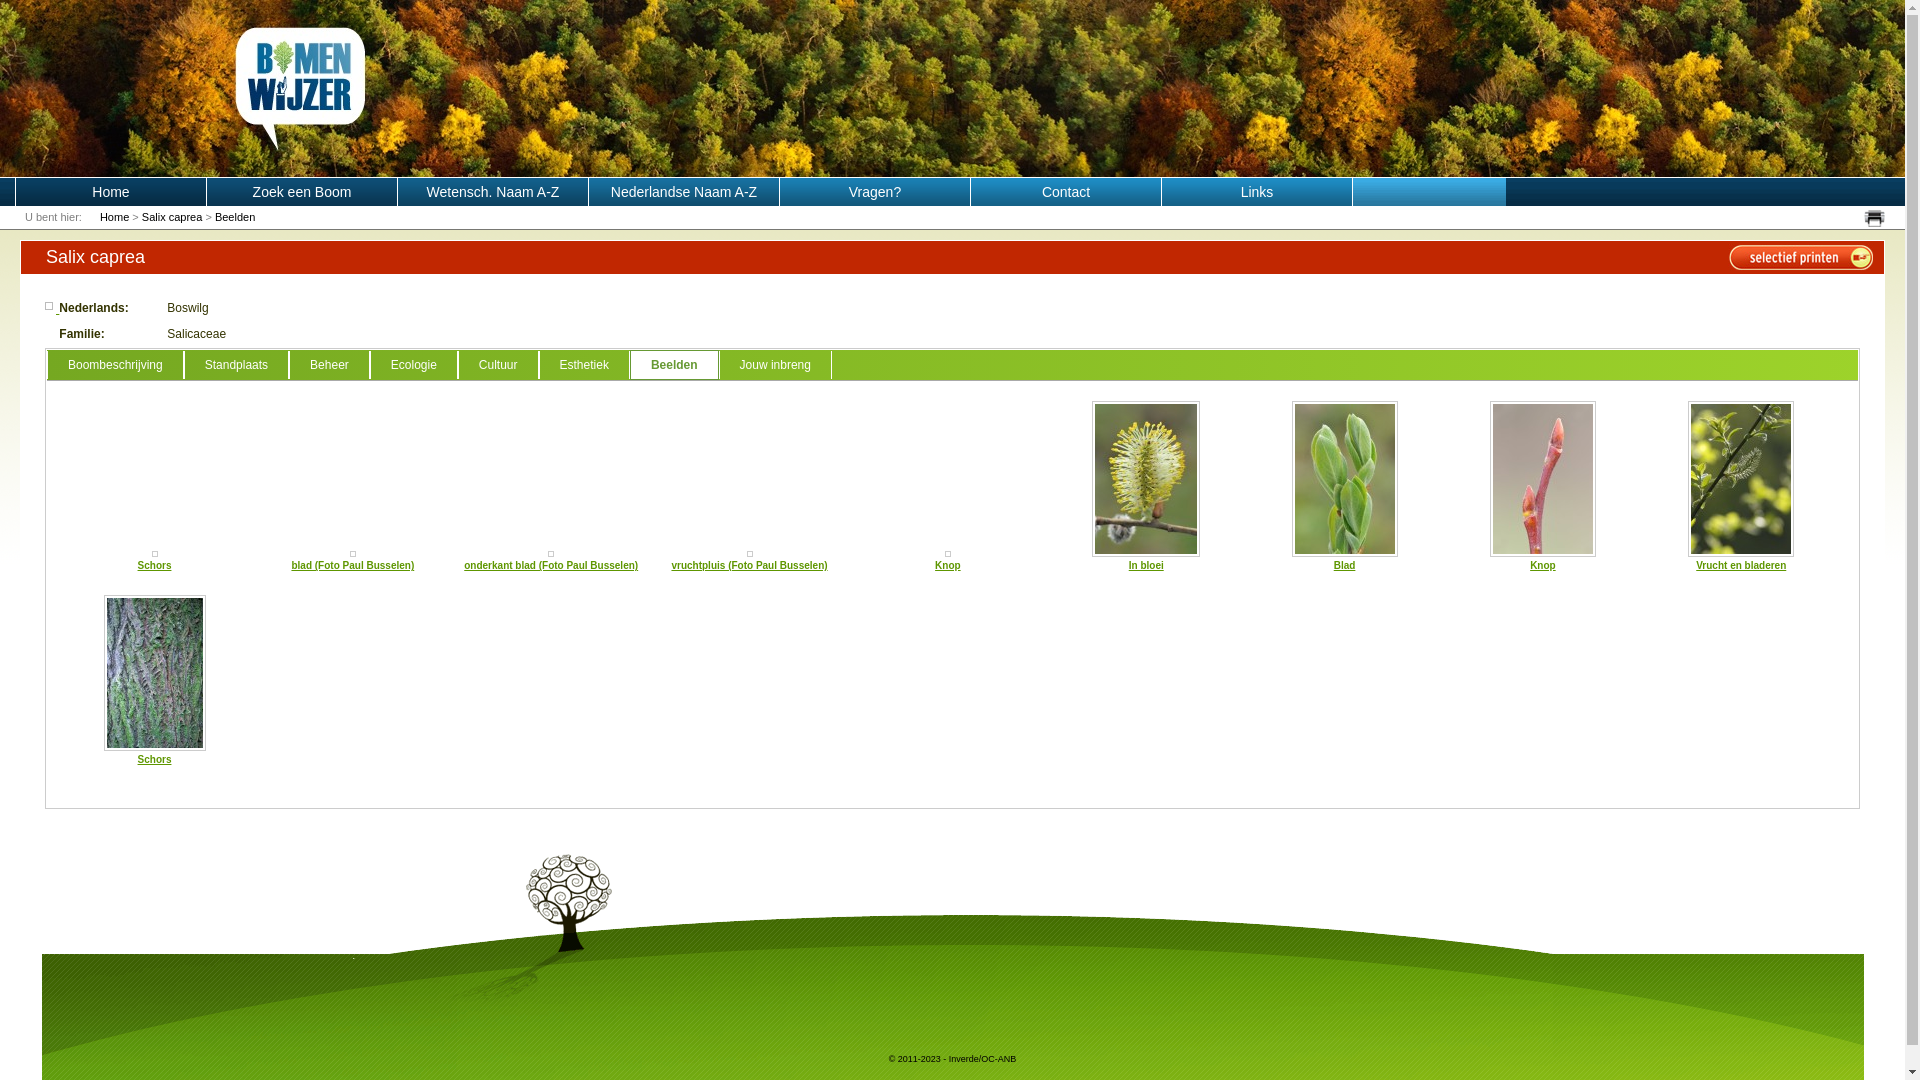  Describe the element at coordinates (983, 1059) in the screenshot. I see `Inverde/OC-ANB` at that location.